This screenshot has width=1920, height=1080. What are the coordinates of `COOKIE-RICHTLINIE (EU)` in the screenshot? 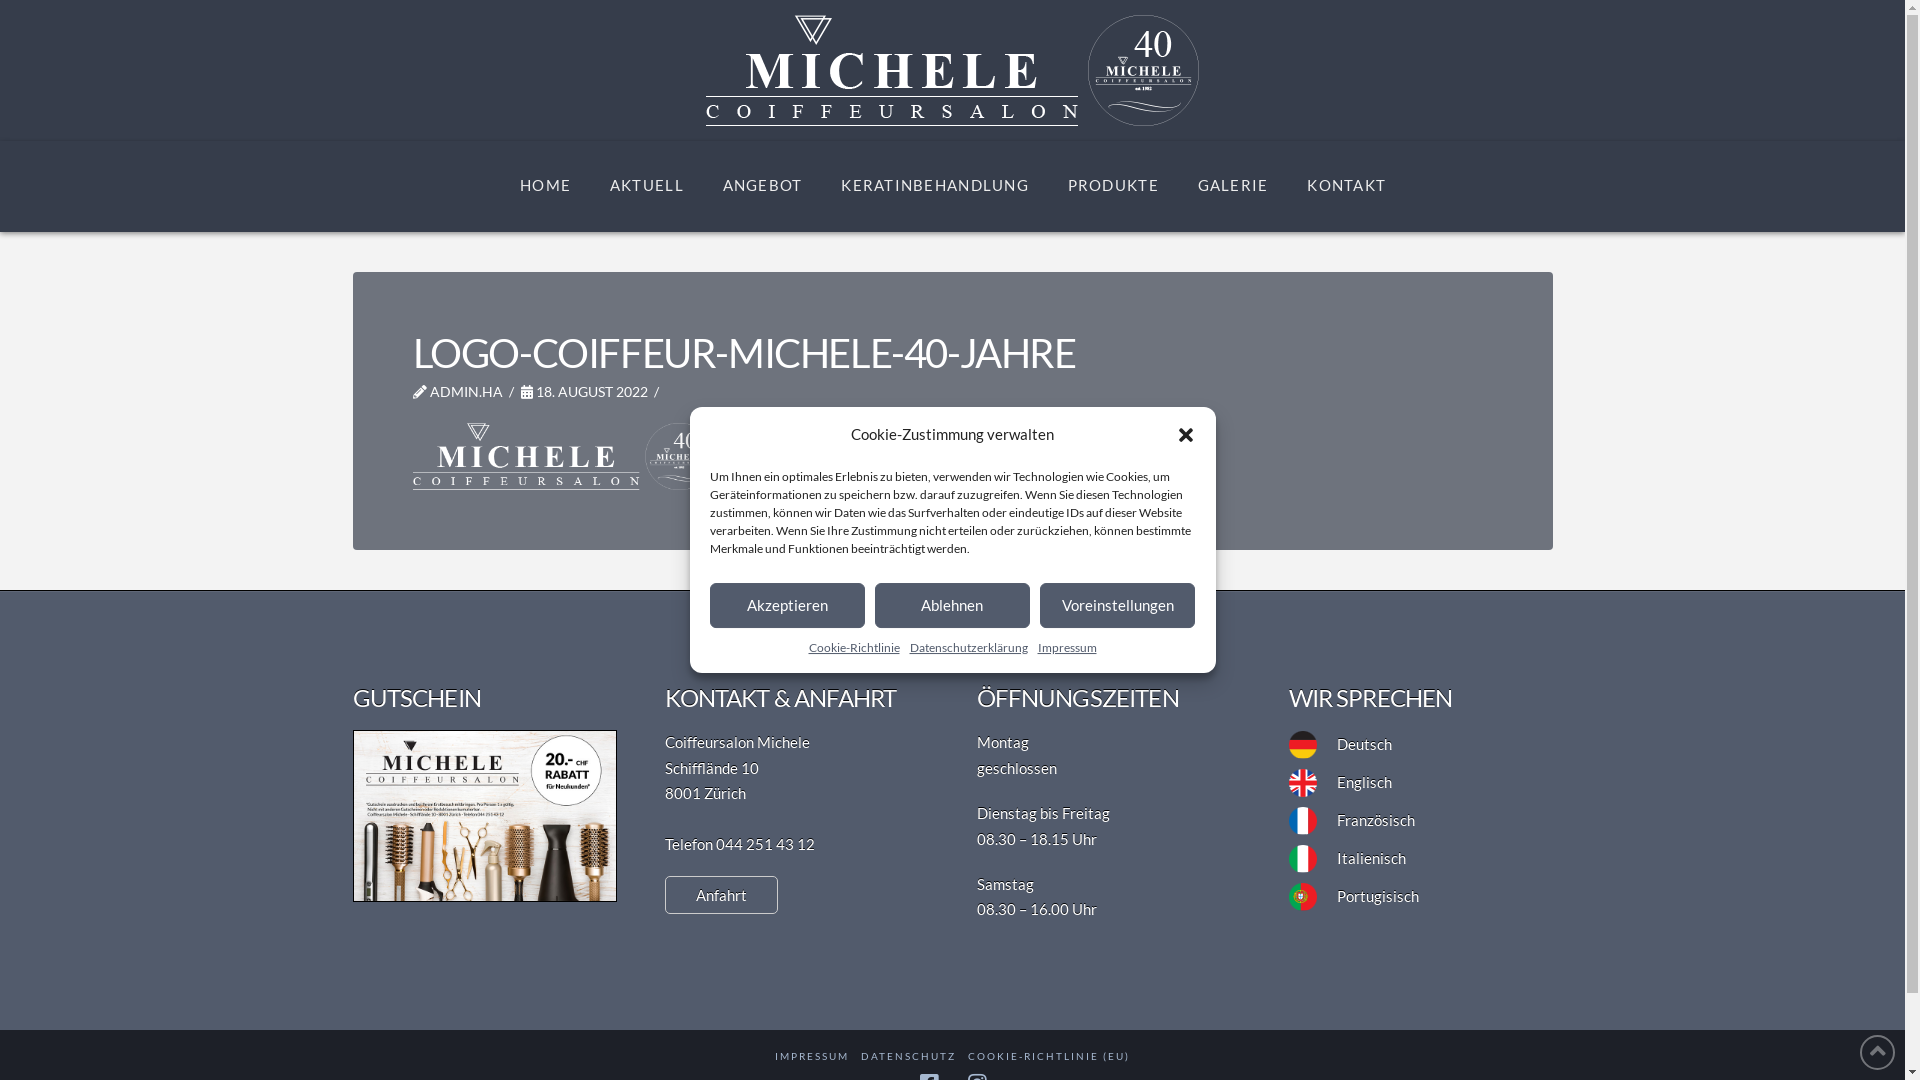 It's located at (1049, 1056).